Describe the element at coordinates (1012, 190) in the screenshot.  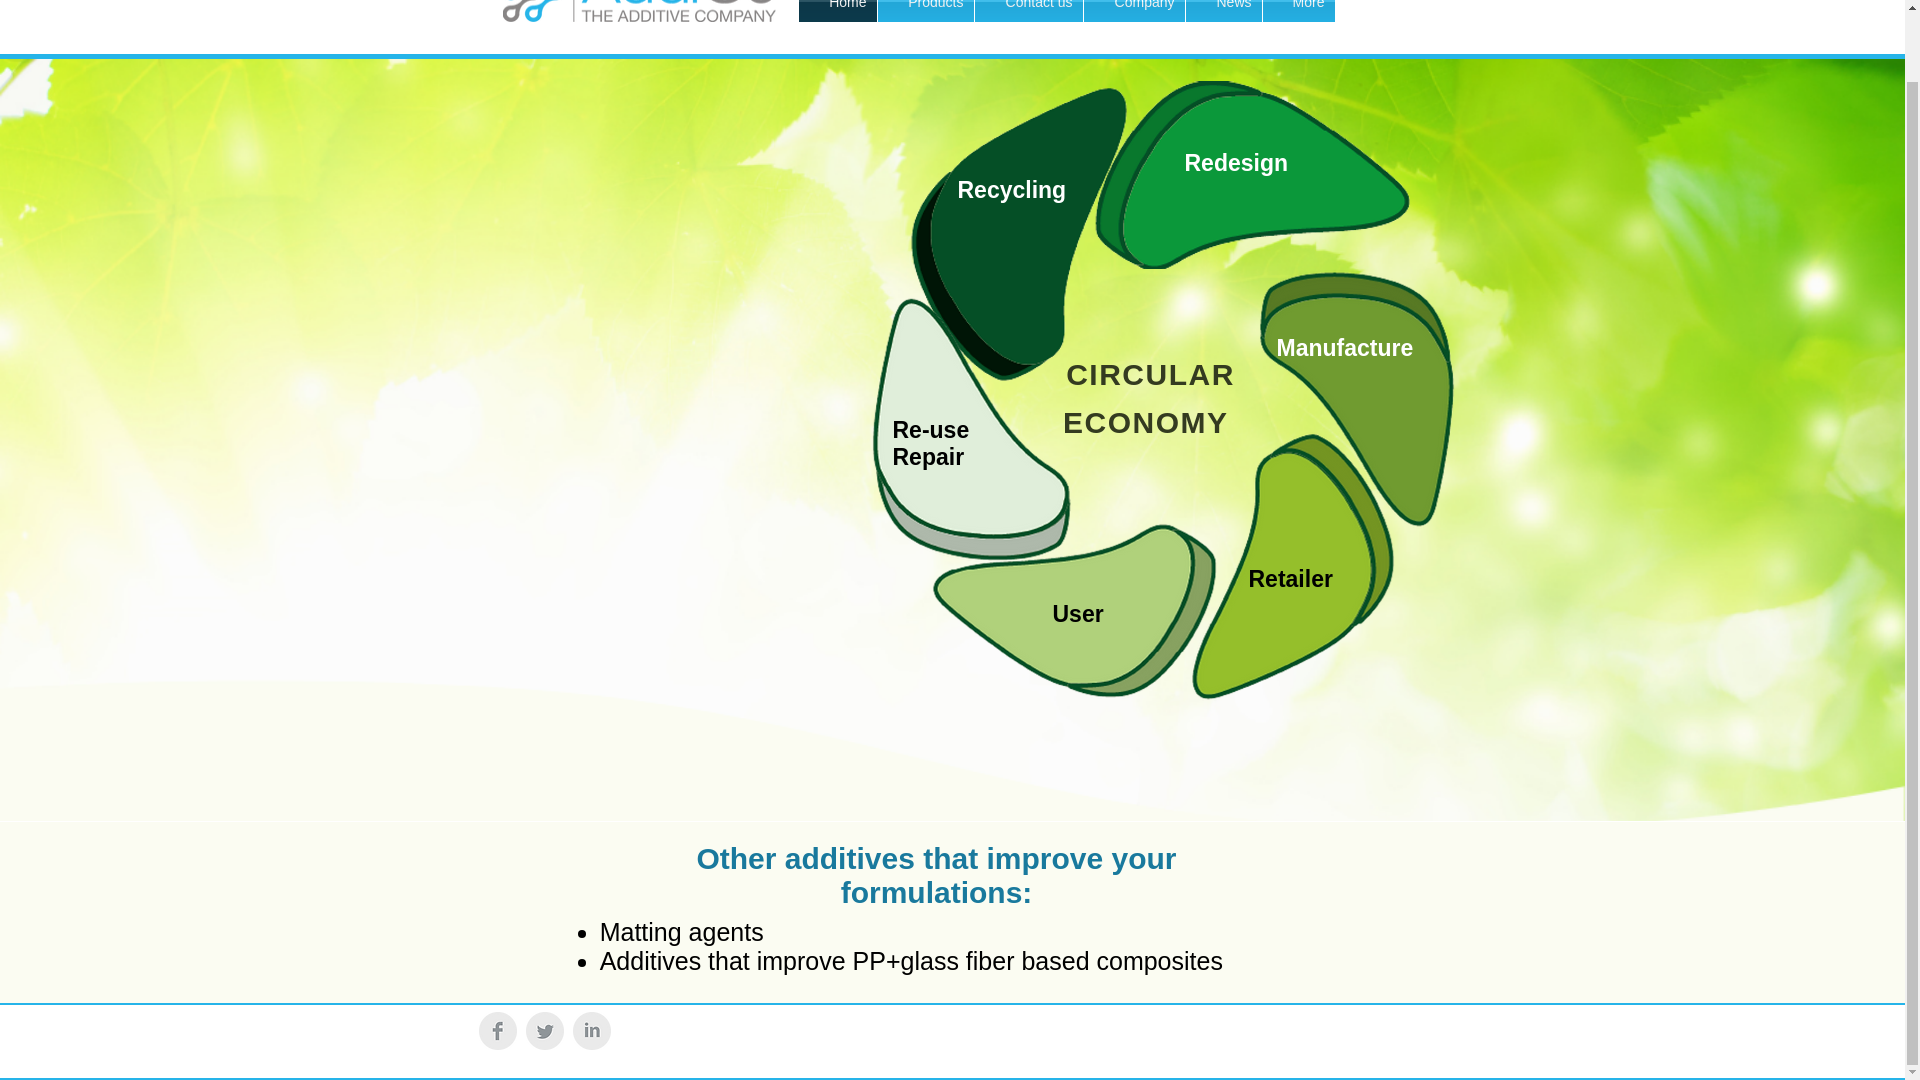
I see `Recycling` at that location.